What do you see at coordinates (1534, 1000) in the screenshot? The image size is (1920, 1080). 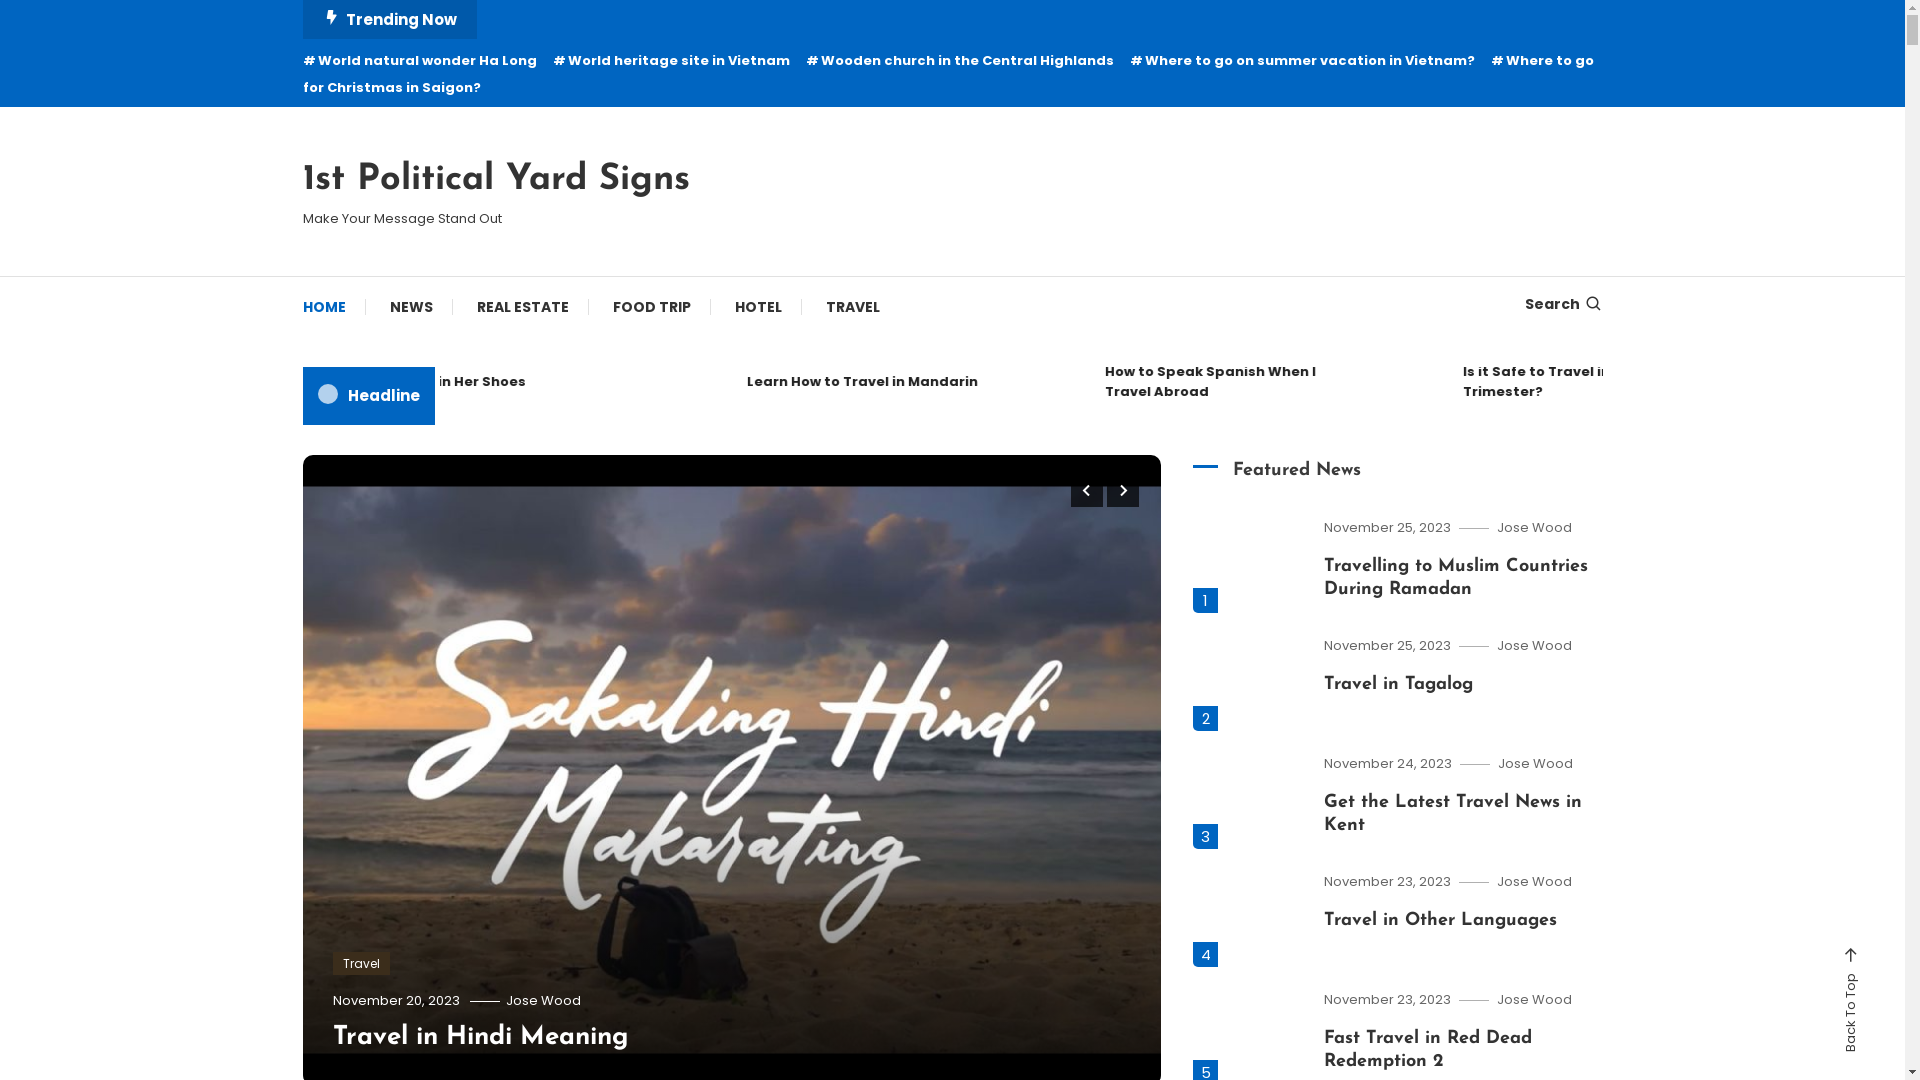 I see `Jose Wood` at bounding box center [1534, 1000].